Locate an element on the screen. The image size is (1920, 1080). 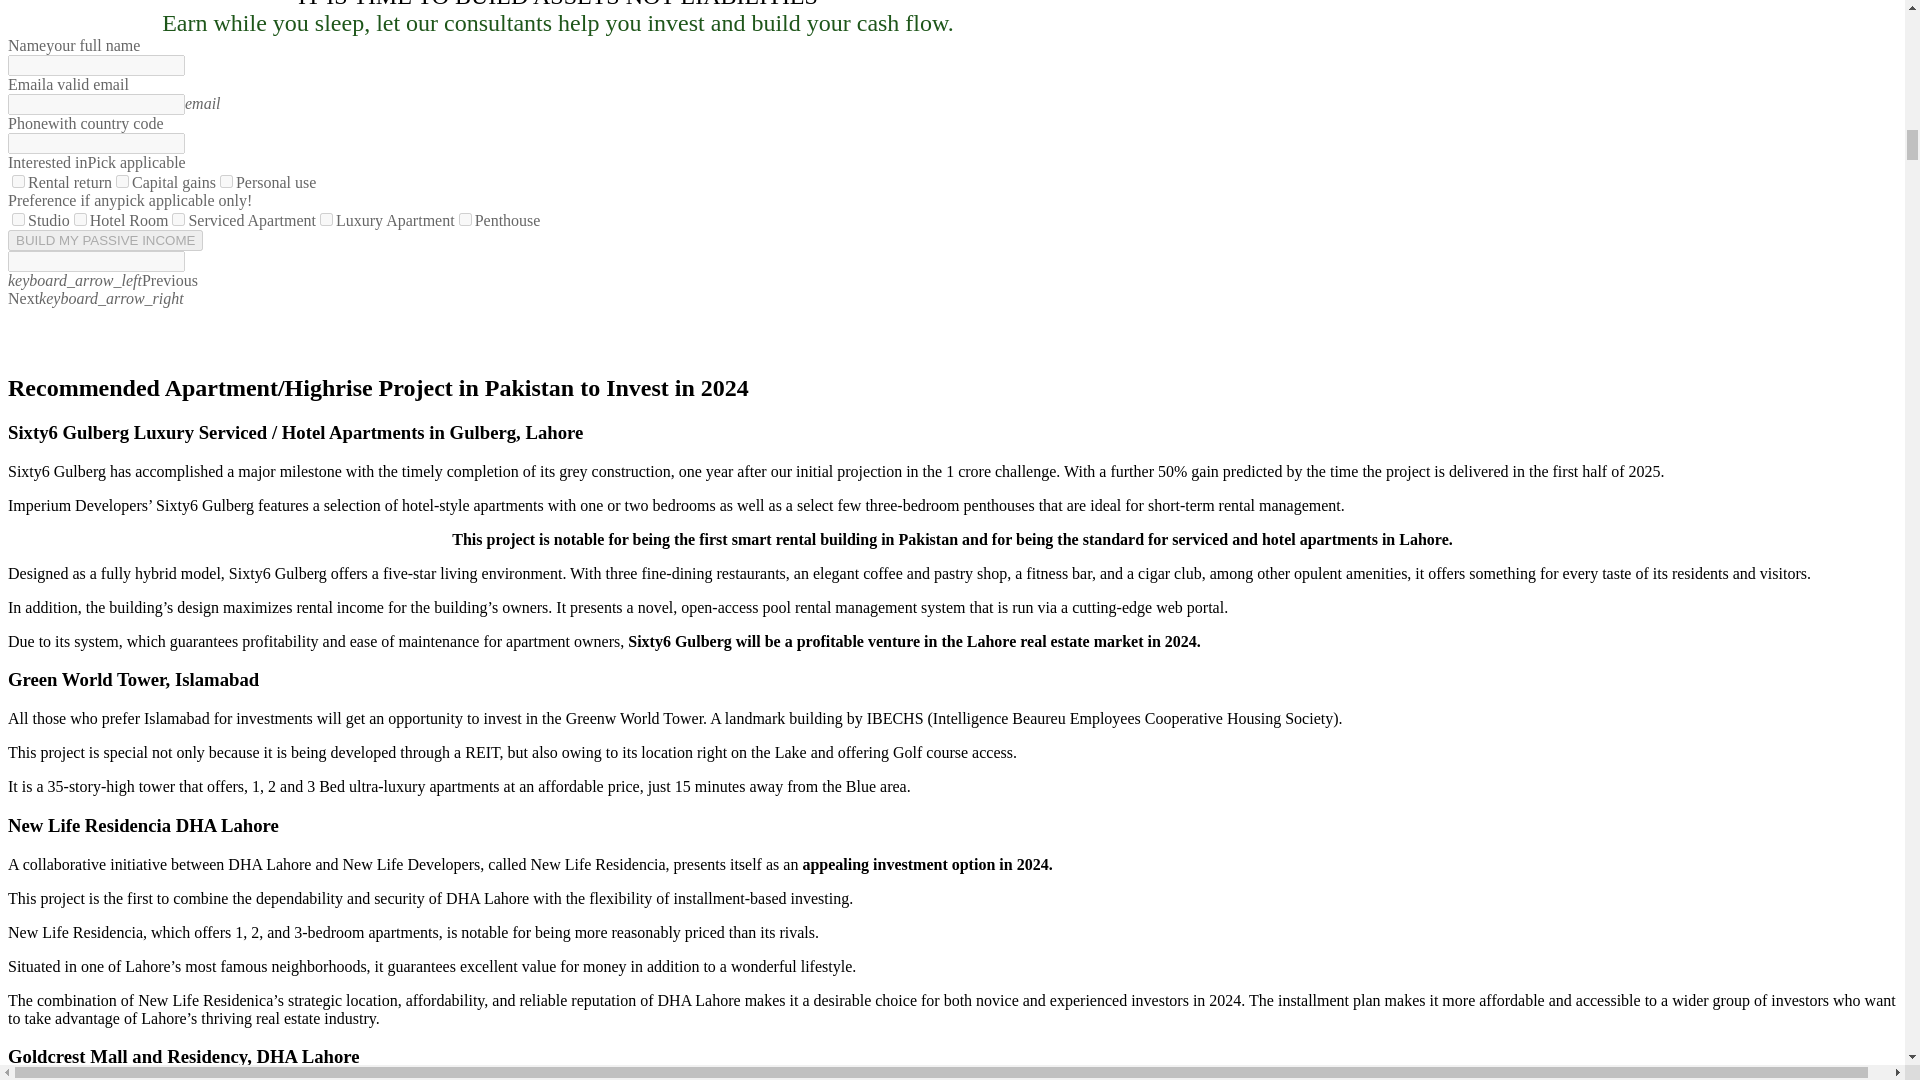
Rental return is located at coordinates (18, 180).